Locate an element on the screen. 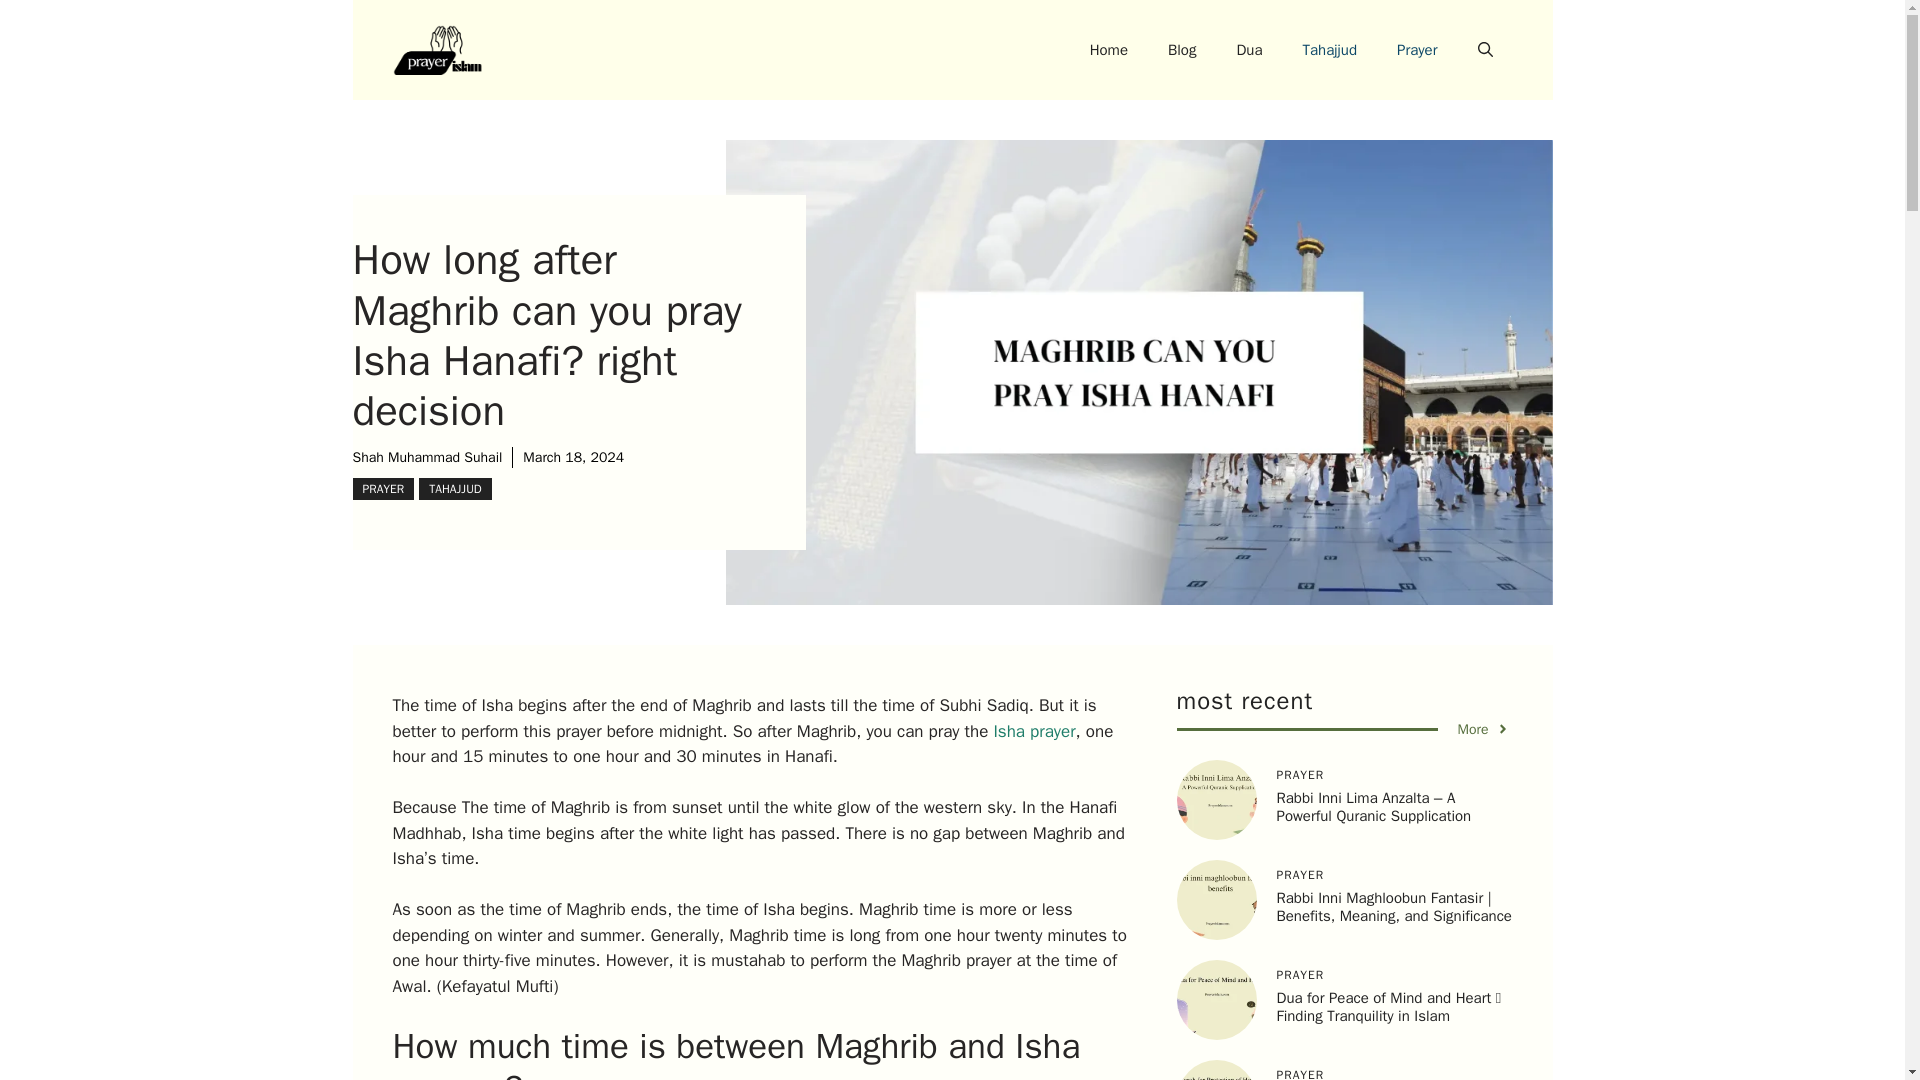  PRAYER is located at coordinates (382, 489).